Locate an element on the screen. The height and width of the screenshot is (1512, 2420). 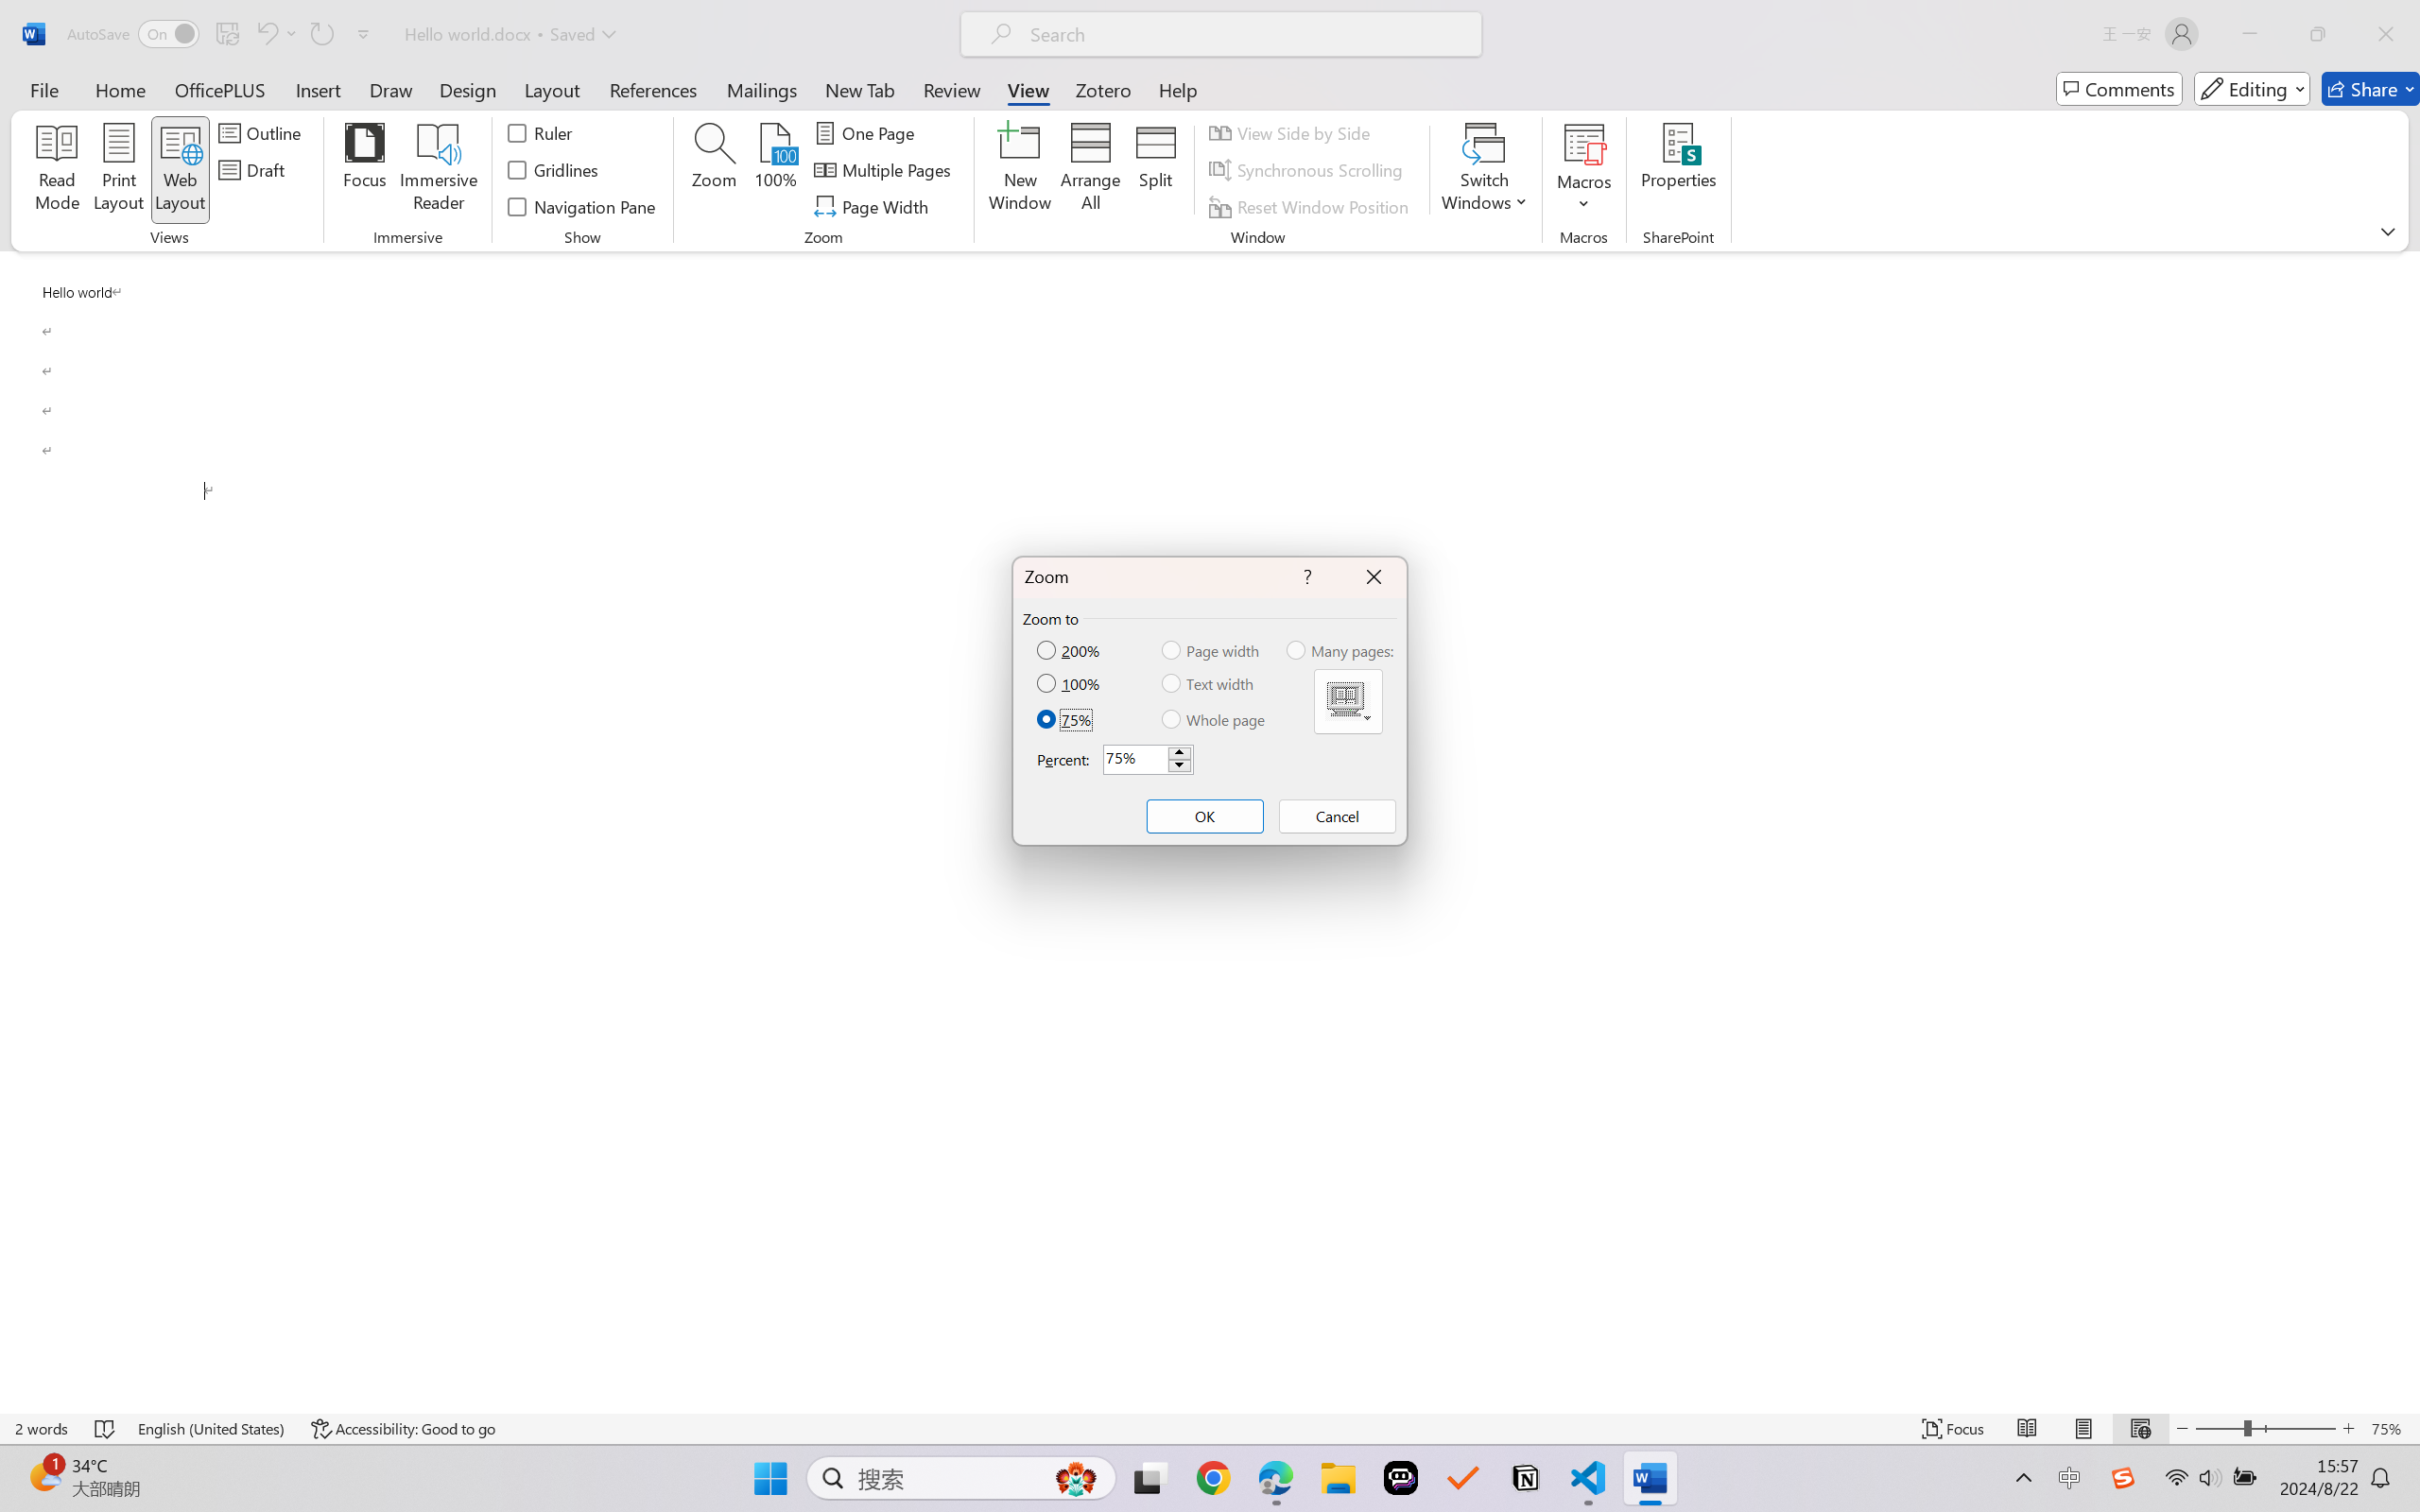
View Side by Side is located at coordinates (1291, 132).